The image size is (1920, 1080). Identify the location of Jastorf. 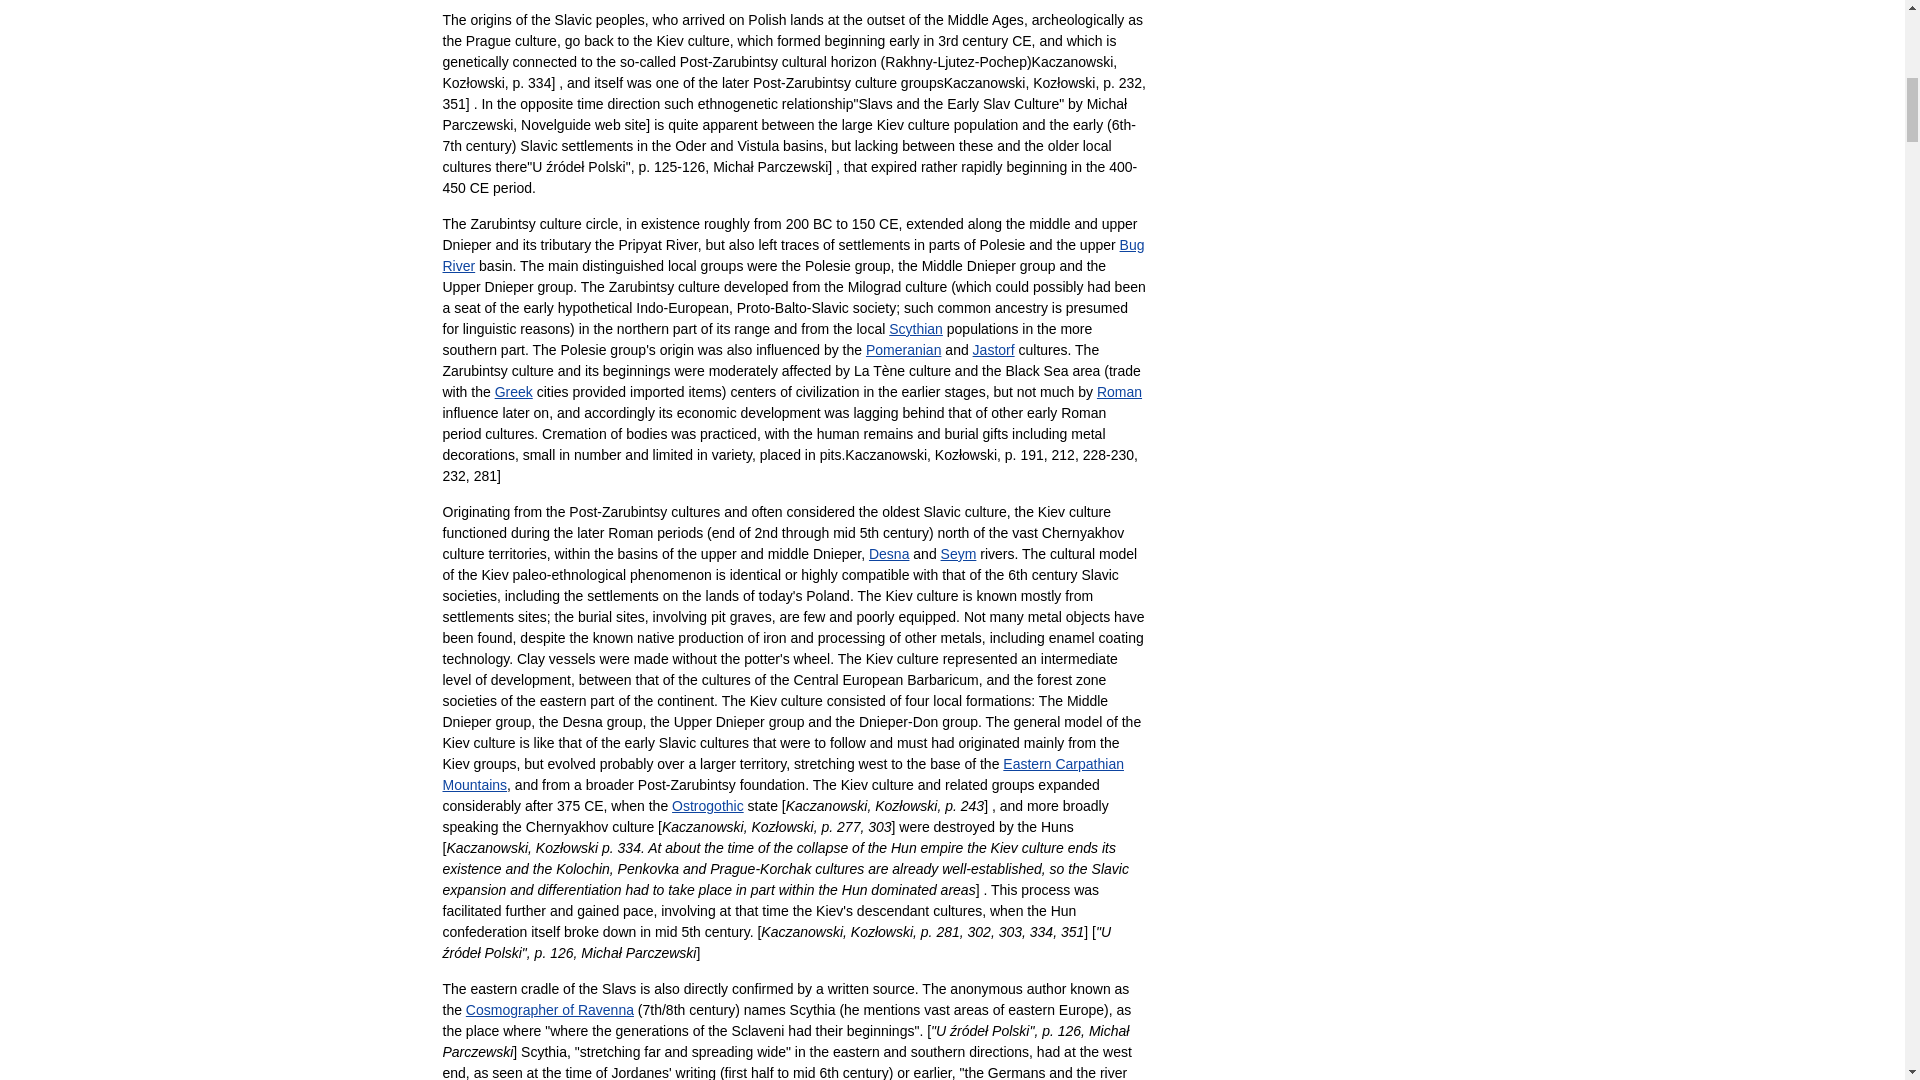
(994, 350).